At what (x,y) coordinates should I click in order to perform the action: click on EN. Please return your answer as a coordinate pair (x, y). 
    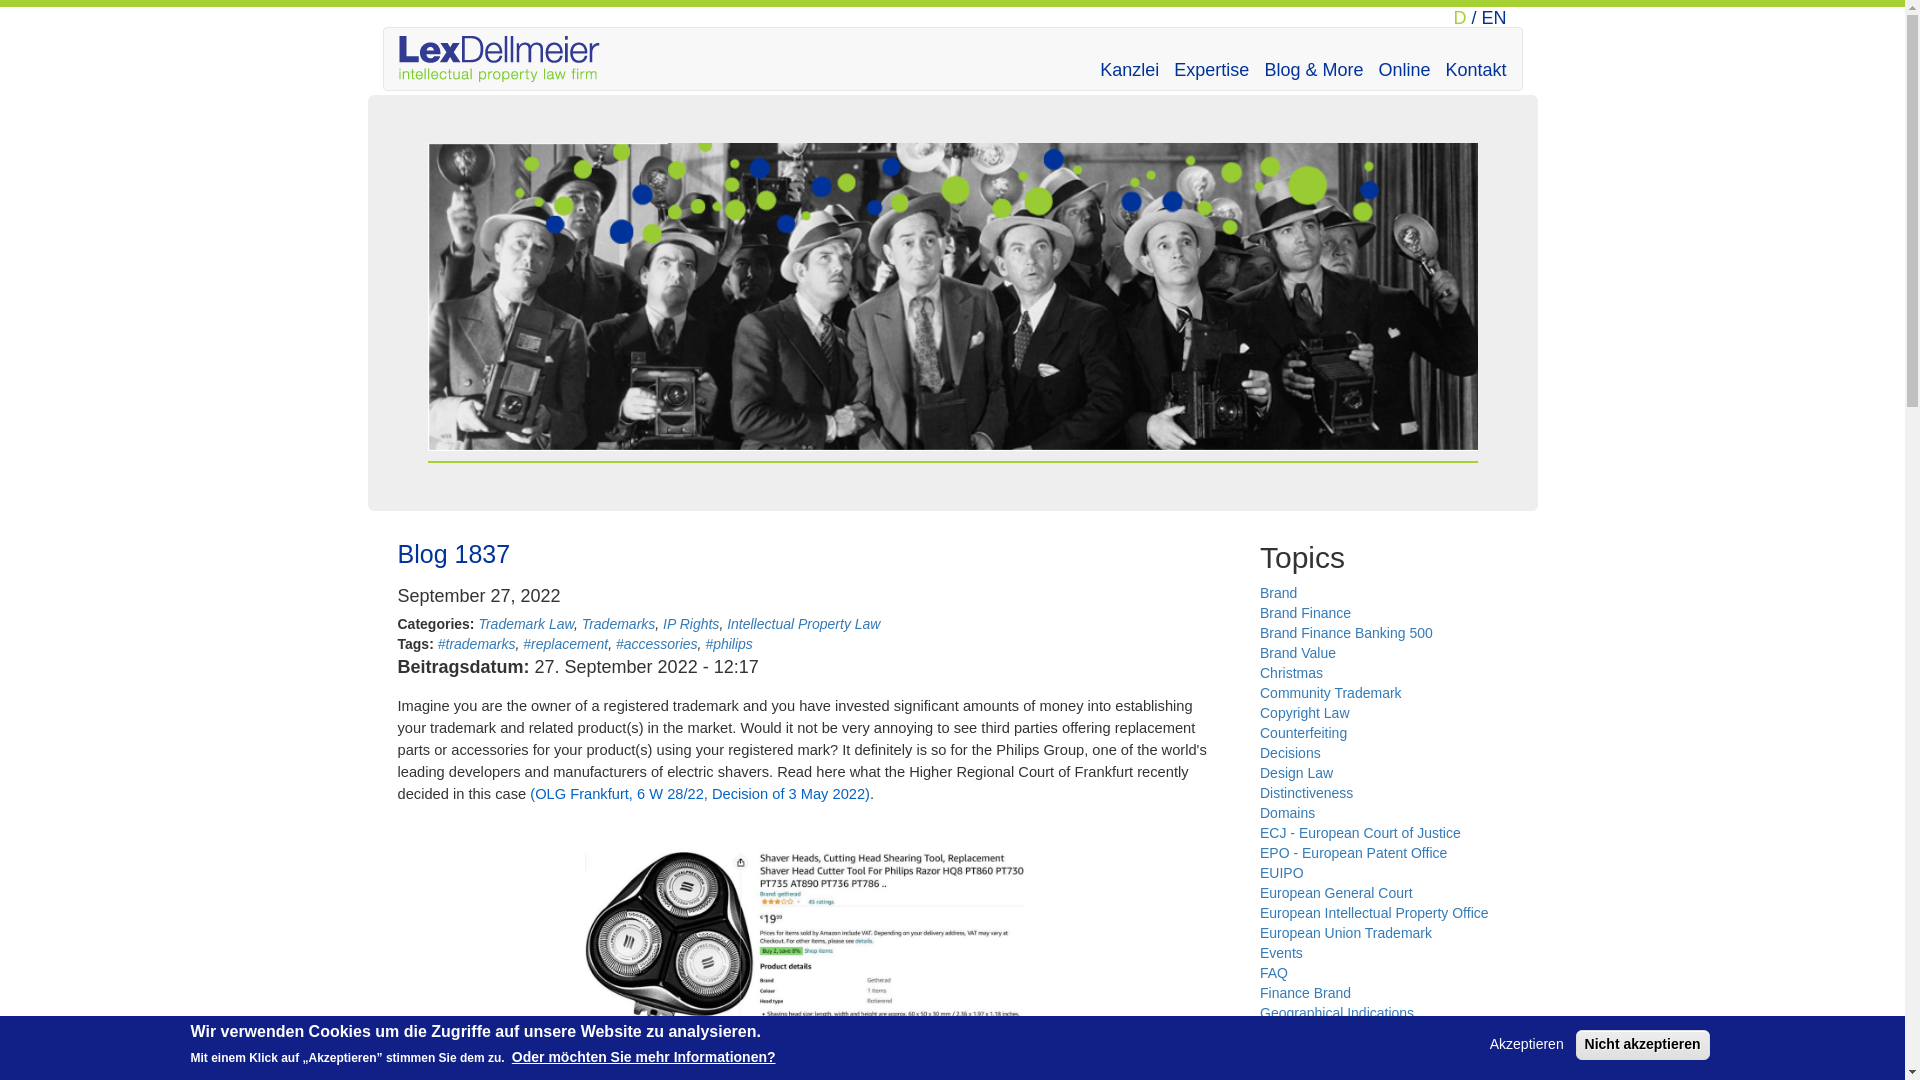
    Looking at the image, I should click on (1492, 18).